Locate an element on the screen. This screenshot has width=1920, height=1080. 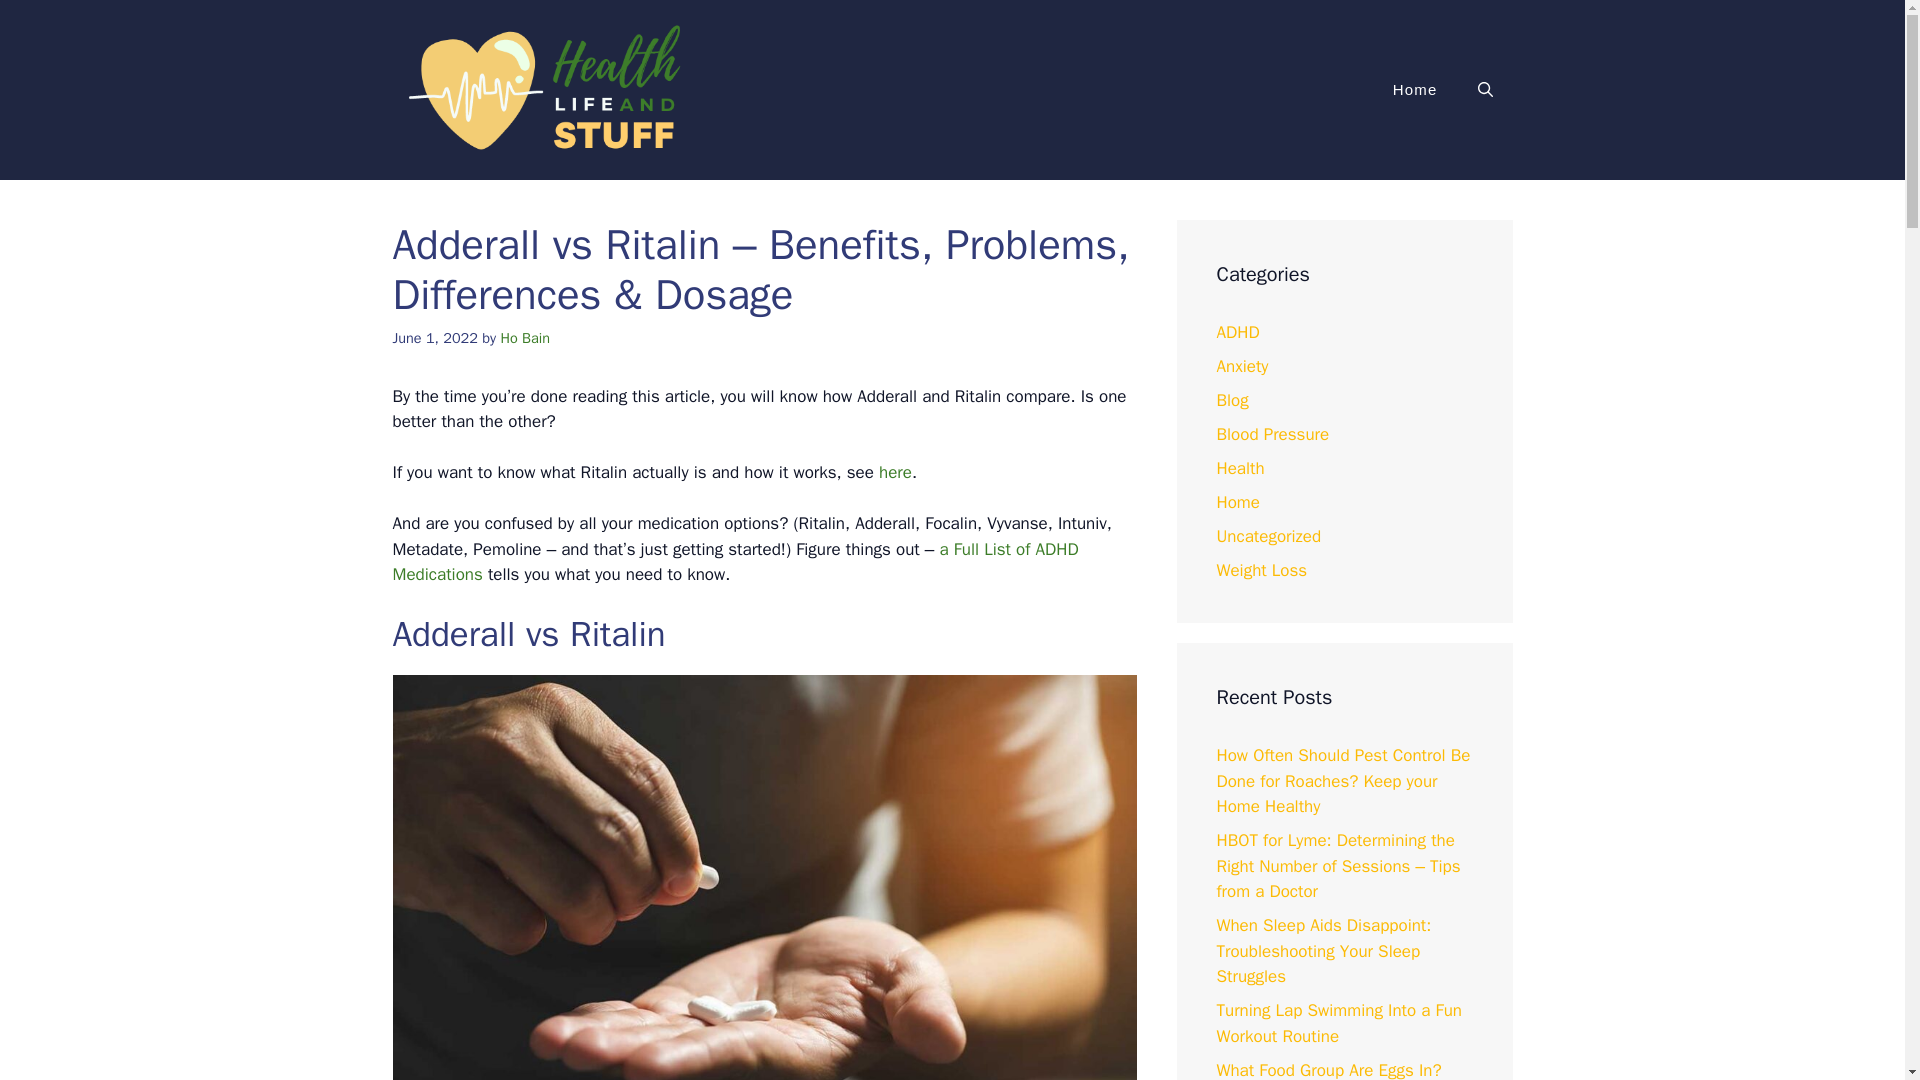
Uncategorized is located at coordinates (1268, 536).